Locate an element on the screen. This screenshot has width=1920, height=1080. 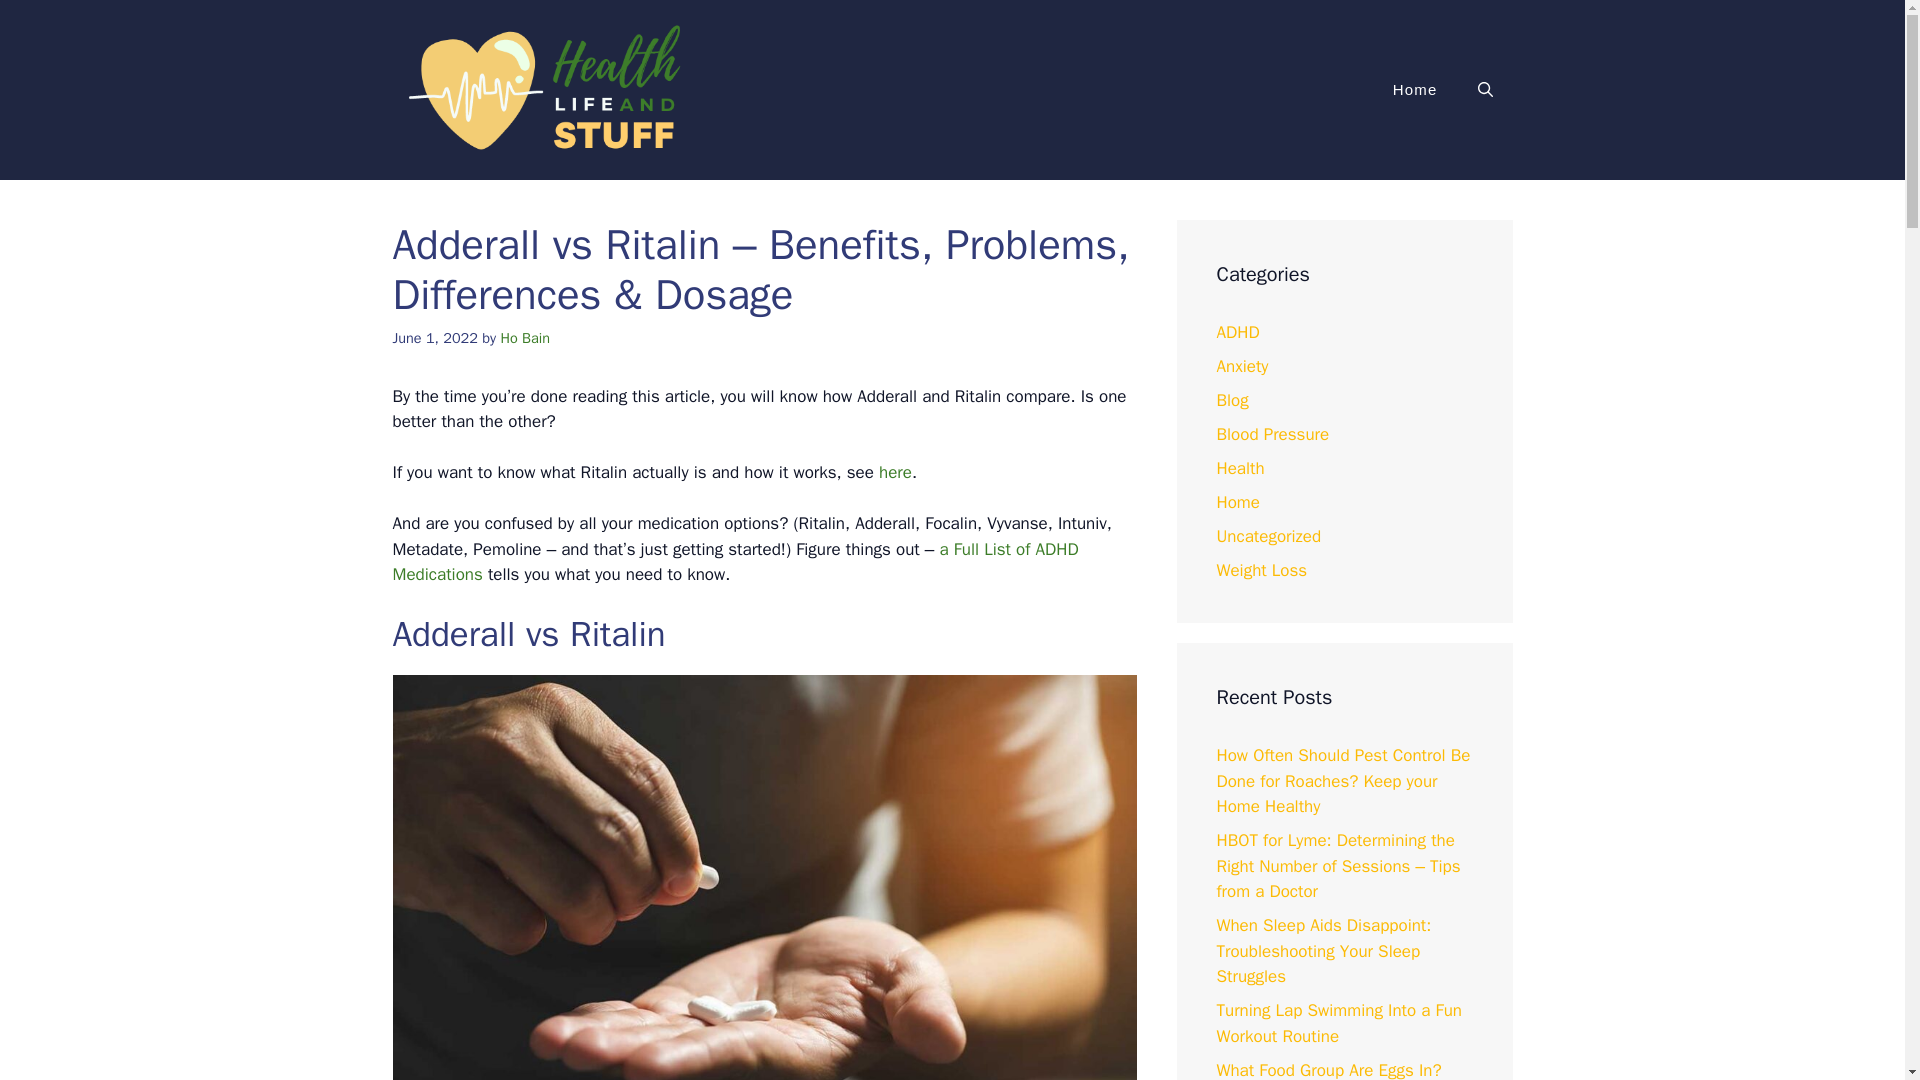
Uncategorized is located at coordinates (1268, 536).